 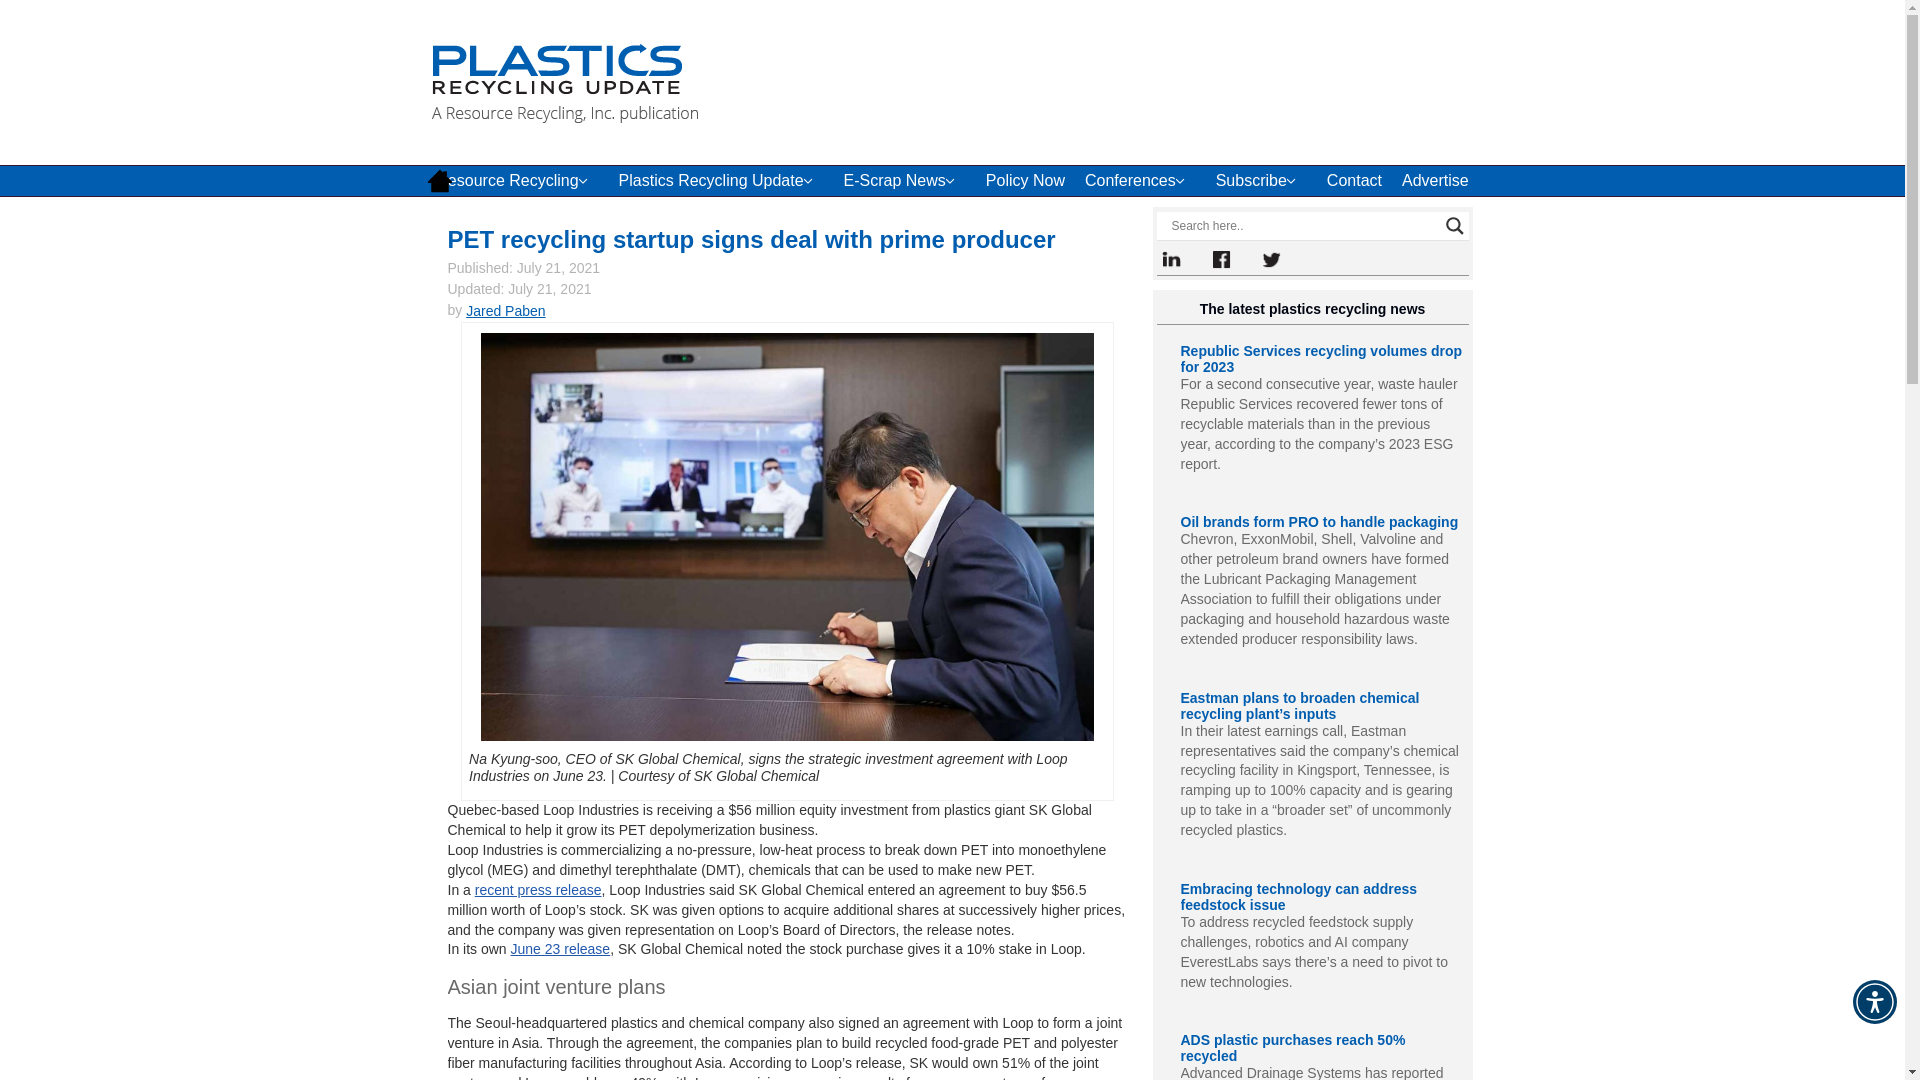 What do you see at coordinates (1261, 180) in the screenshot?
I see `Subscribe` at bounding box center [1261, 180].